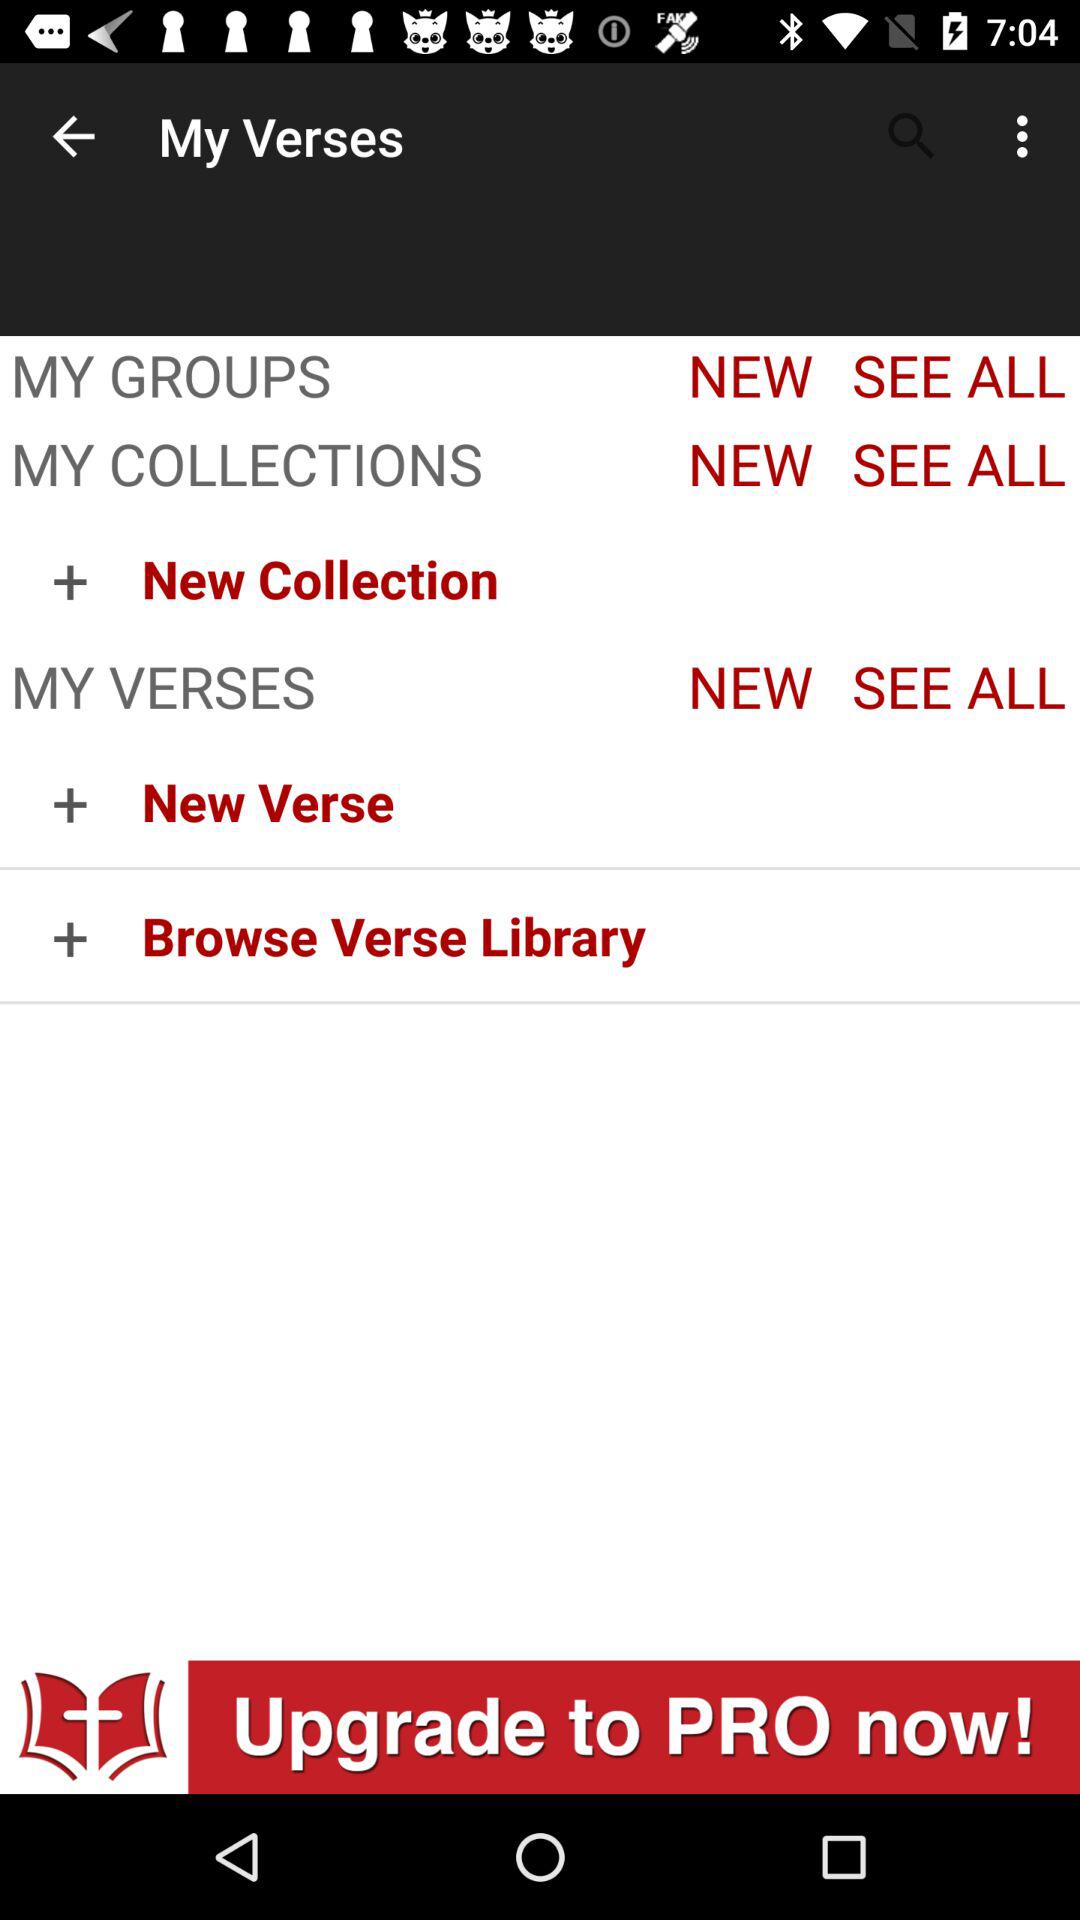 Image resolution: width=1080 pixels, height=1920 pixels. I want to click on turn on item to the right of + icon, so click(610, 578).